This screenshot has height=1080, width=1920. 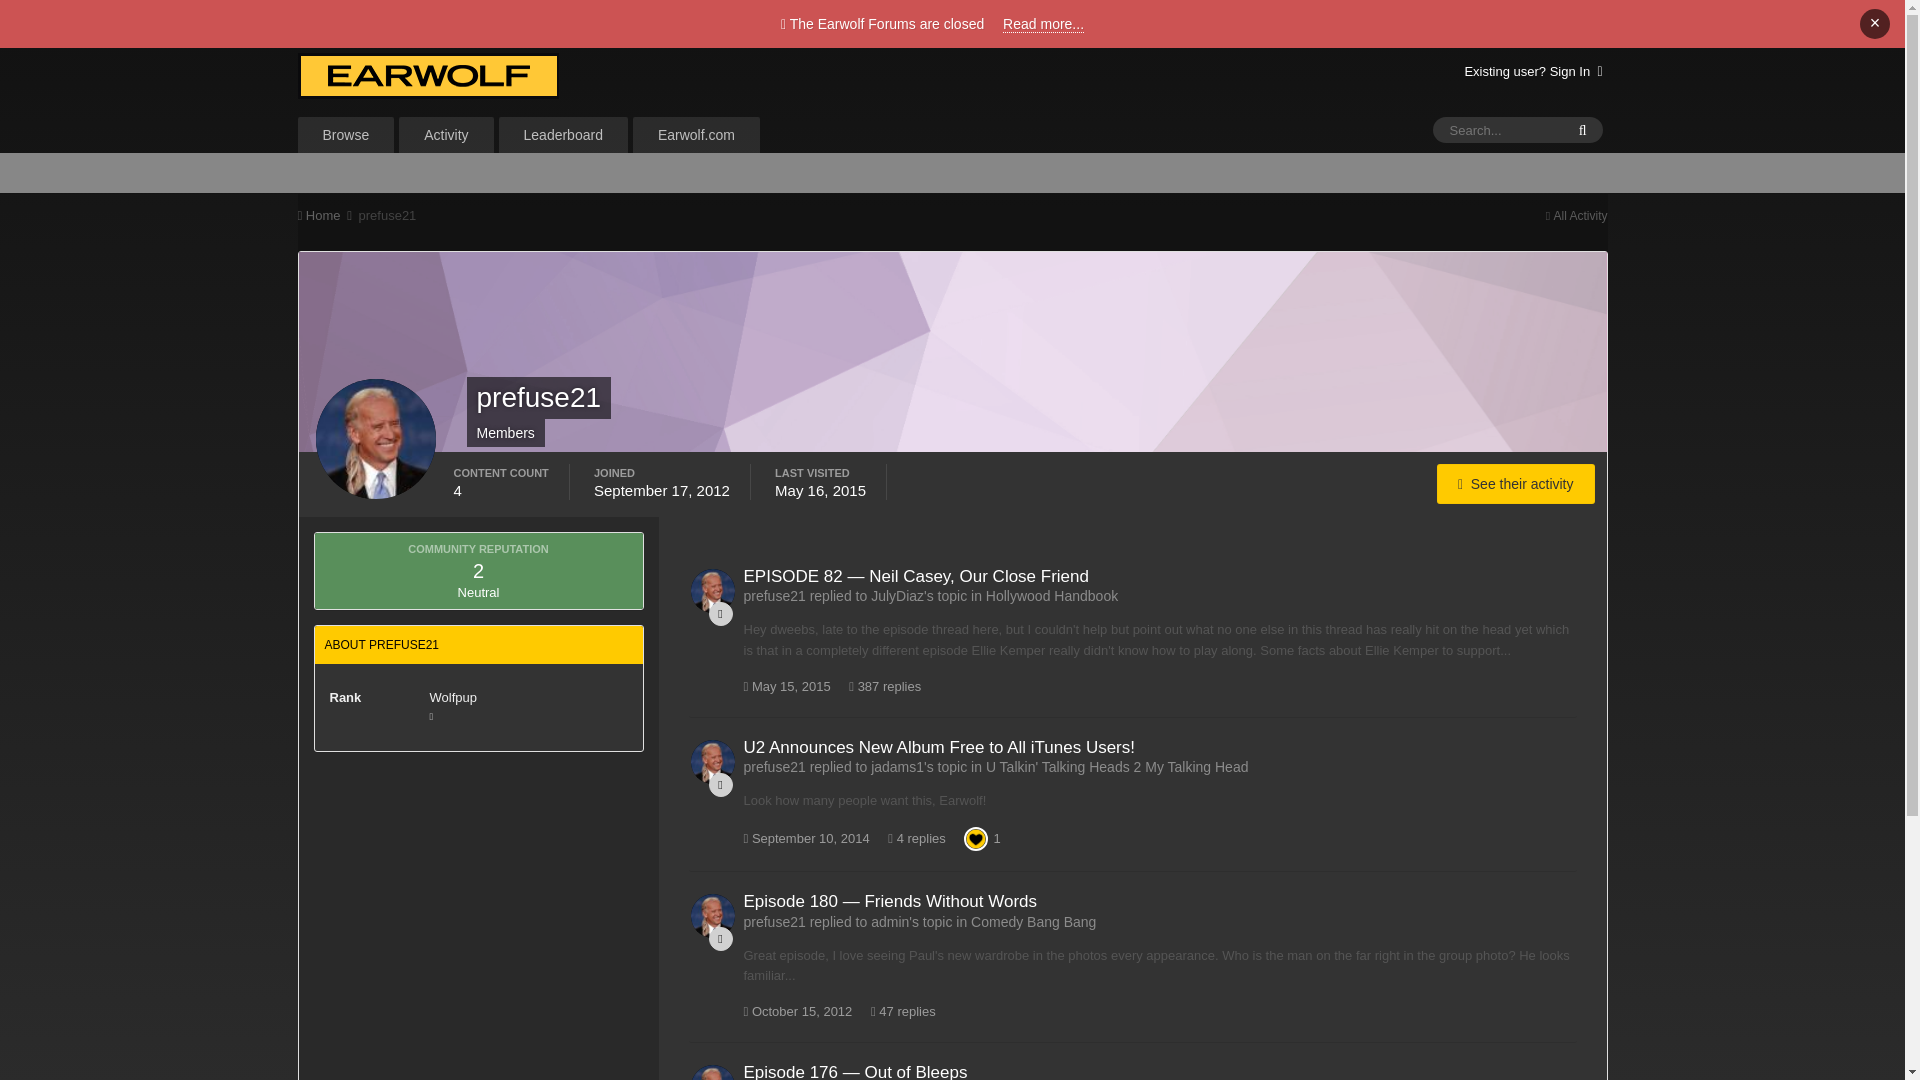 What do you see at coordinates (976, 838) in the screenshot?
I see `Like` at bounding box center [976, 838].